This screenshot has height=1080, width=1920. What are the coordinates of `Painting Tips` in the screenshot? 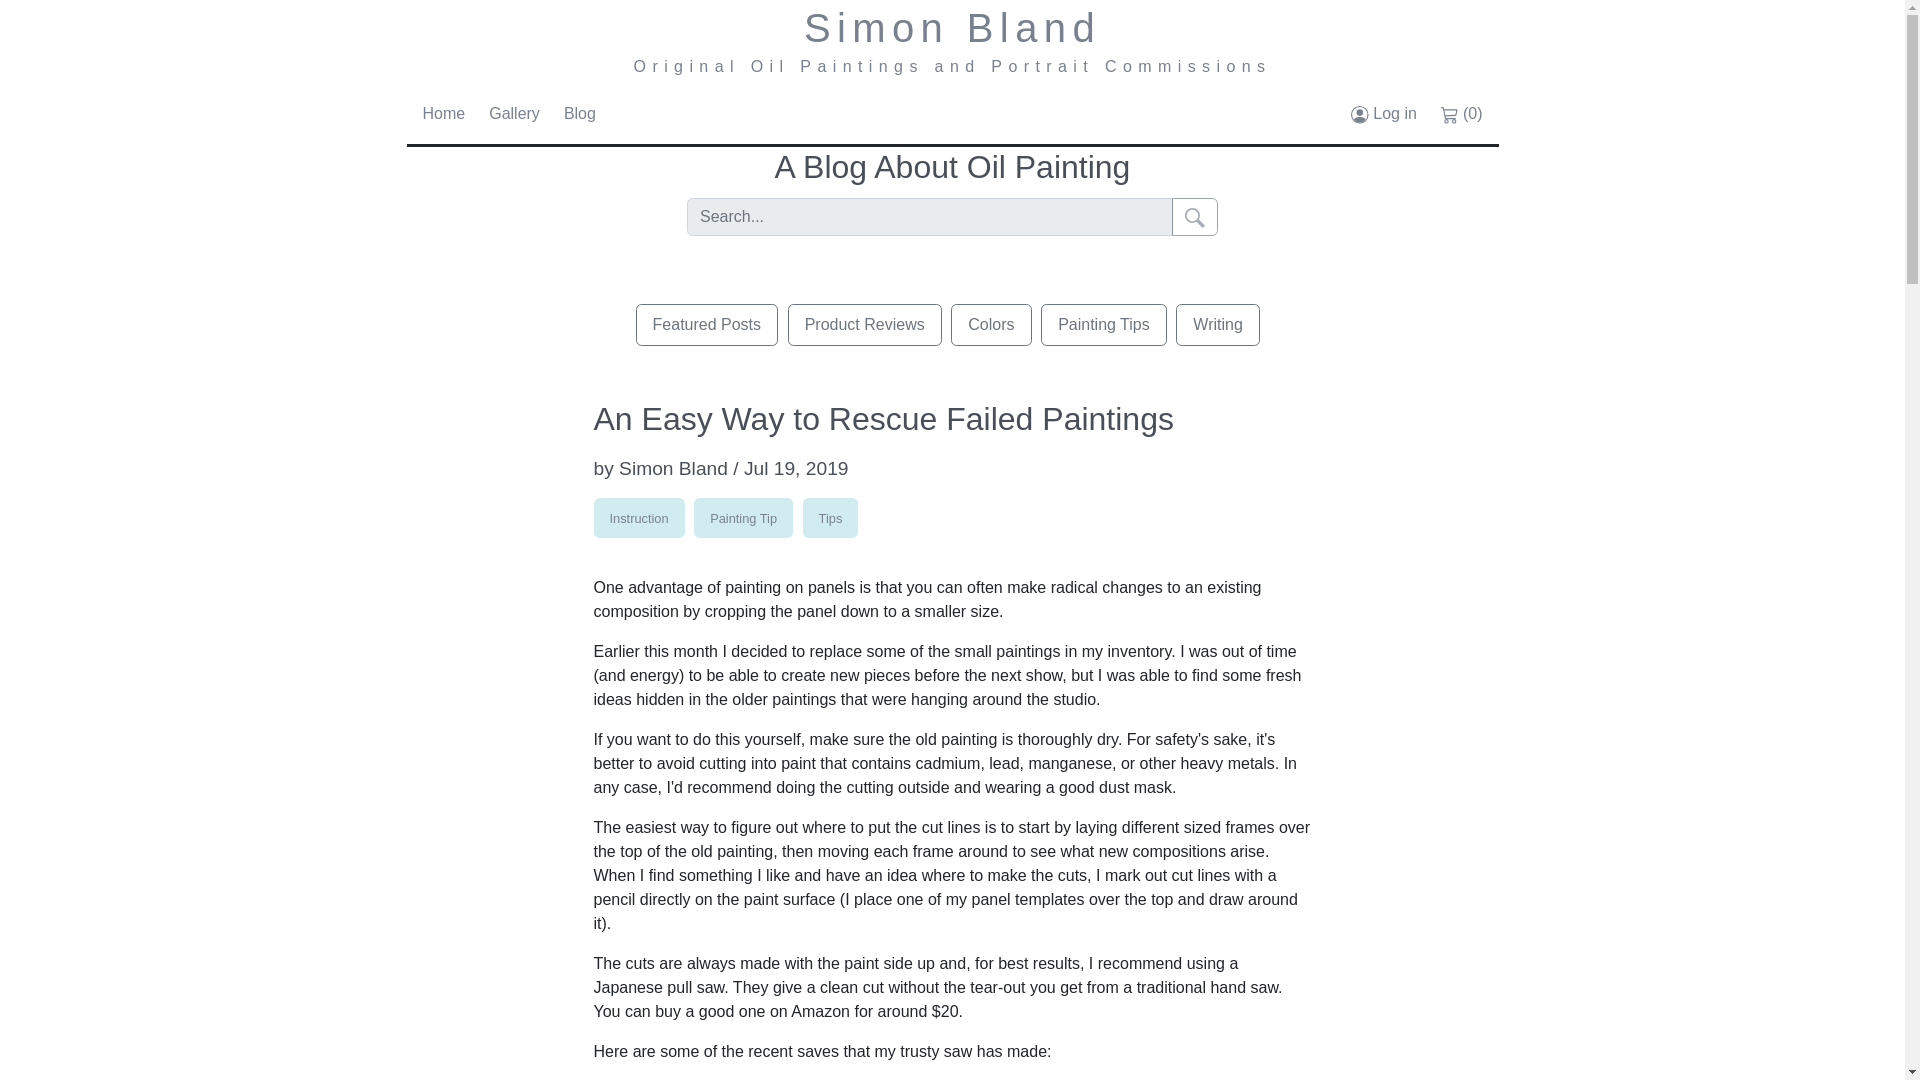 It's located at (1104, 324).